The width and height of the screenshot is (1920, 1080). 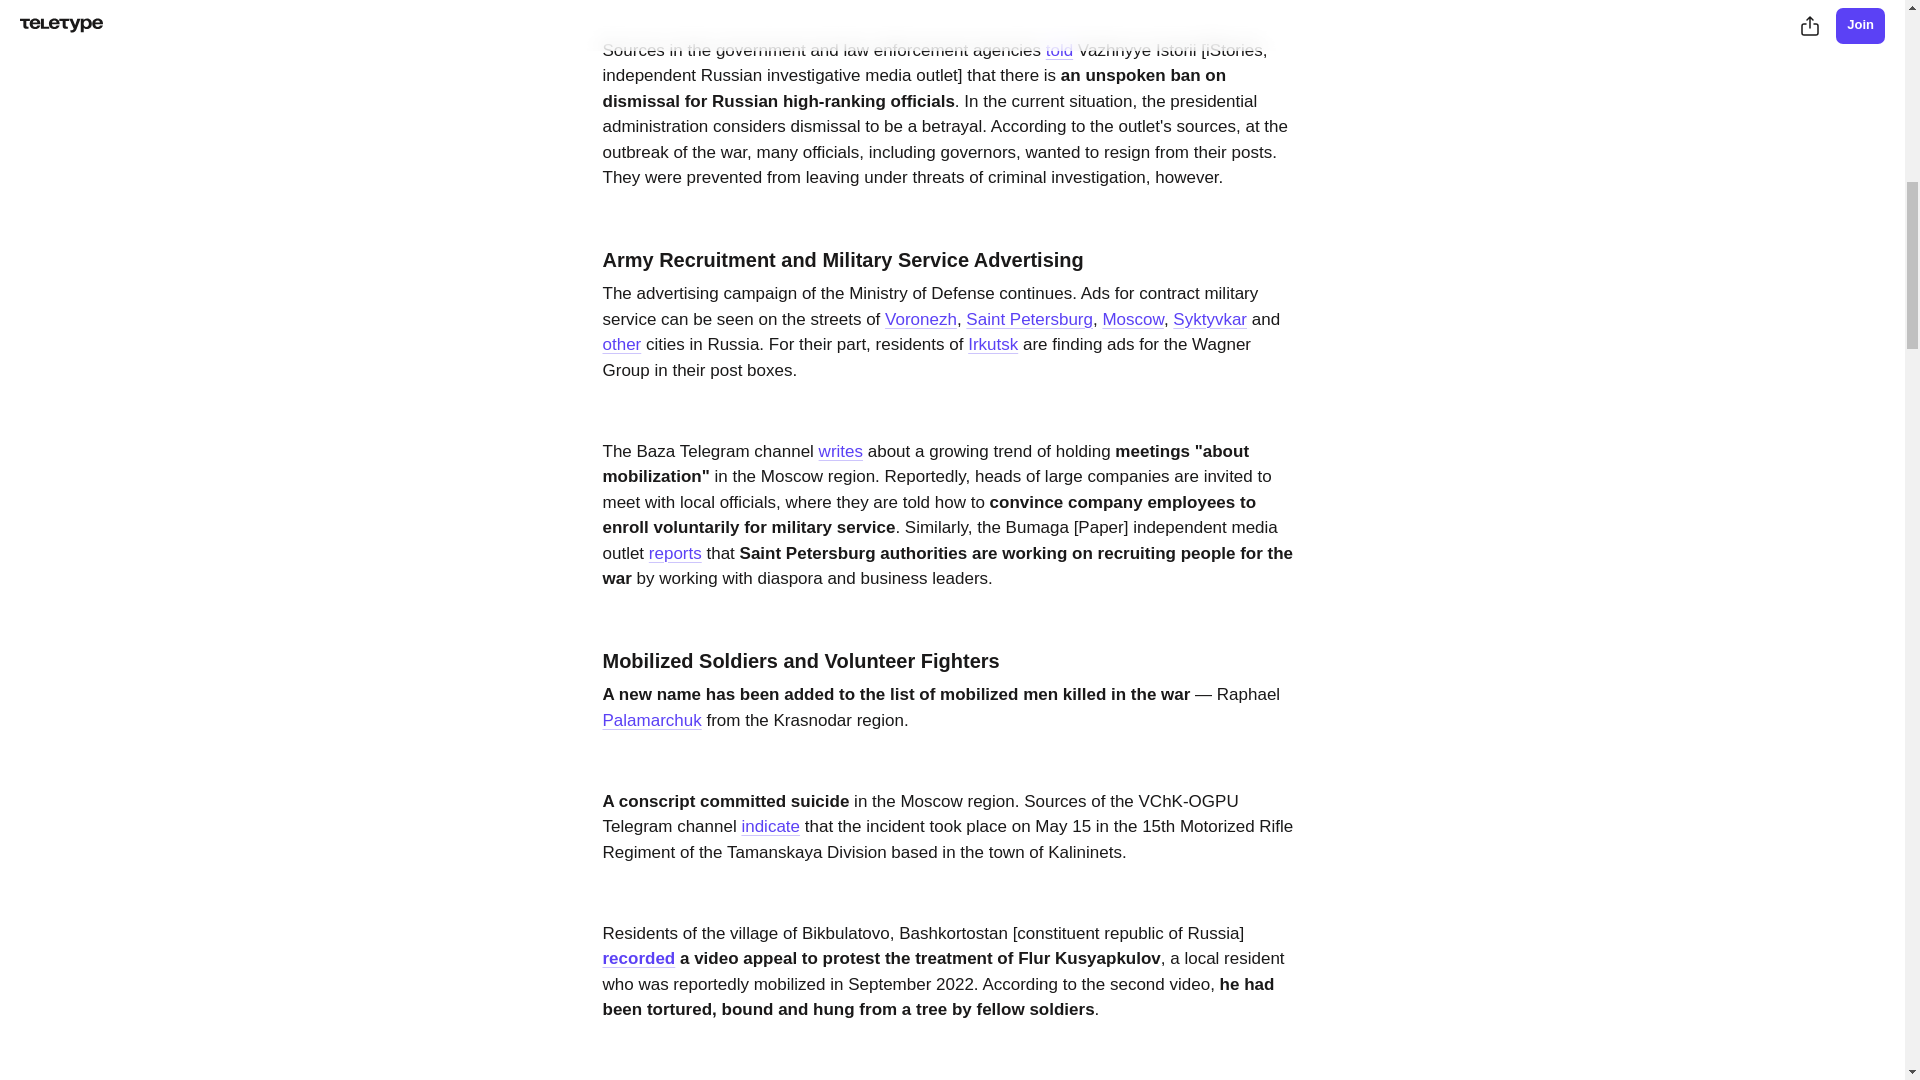 I want to click on other, so click(x=622, y=344).